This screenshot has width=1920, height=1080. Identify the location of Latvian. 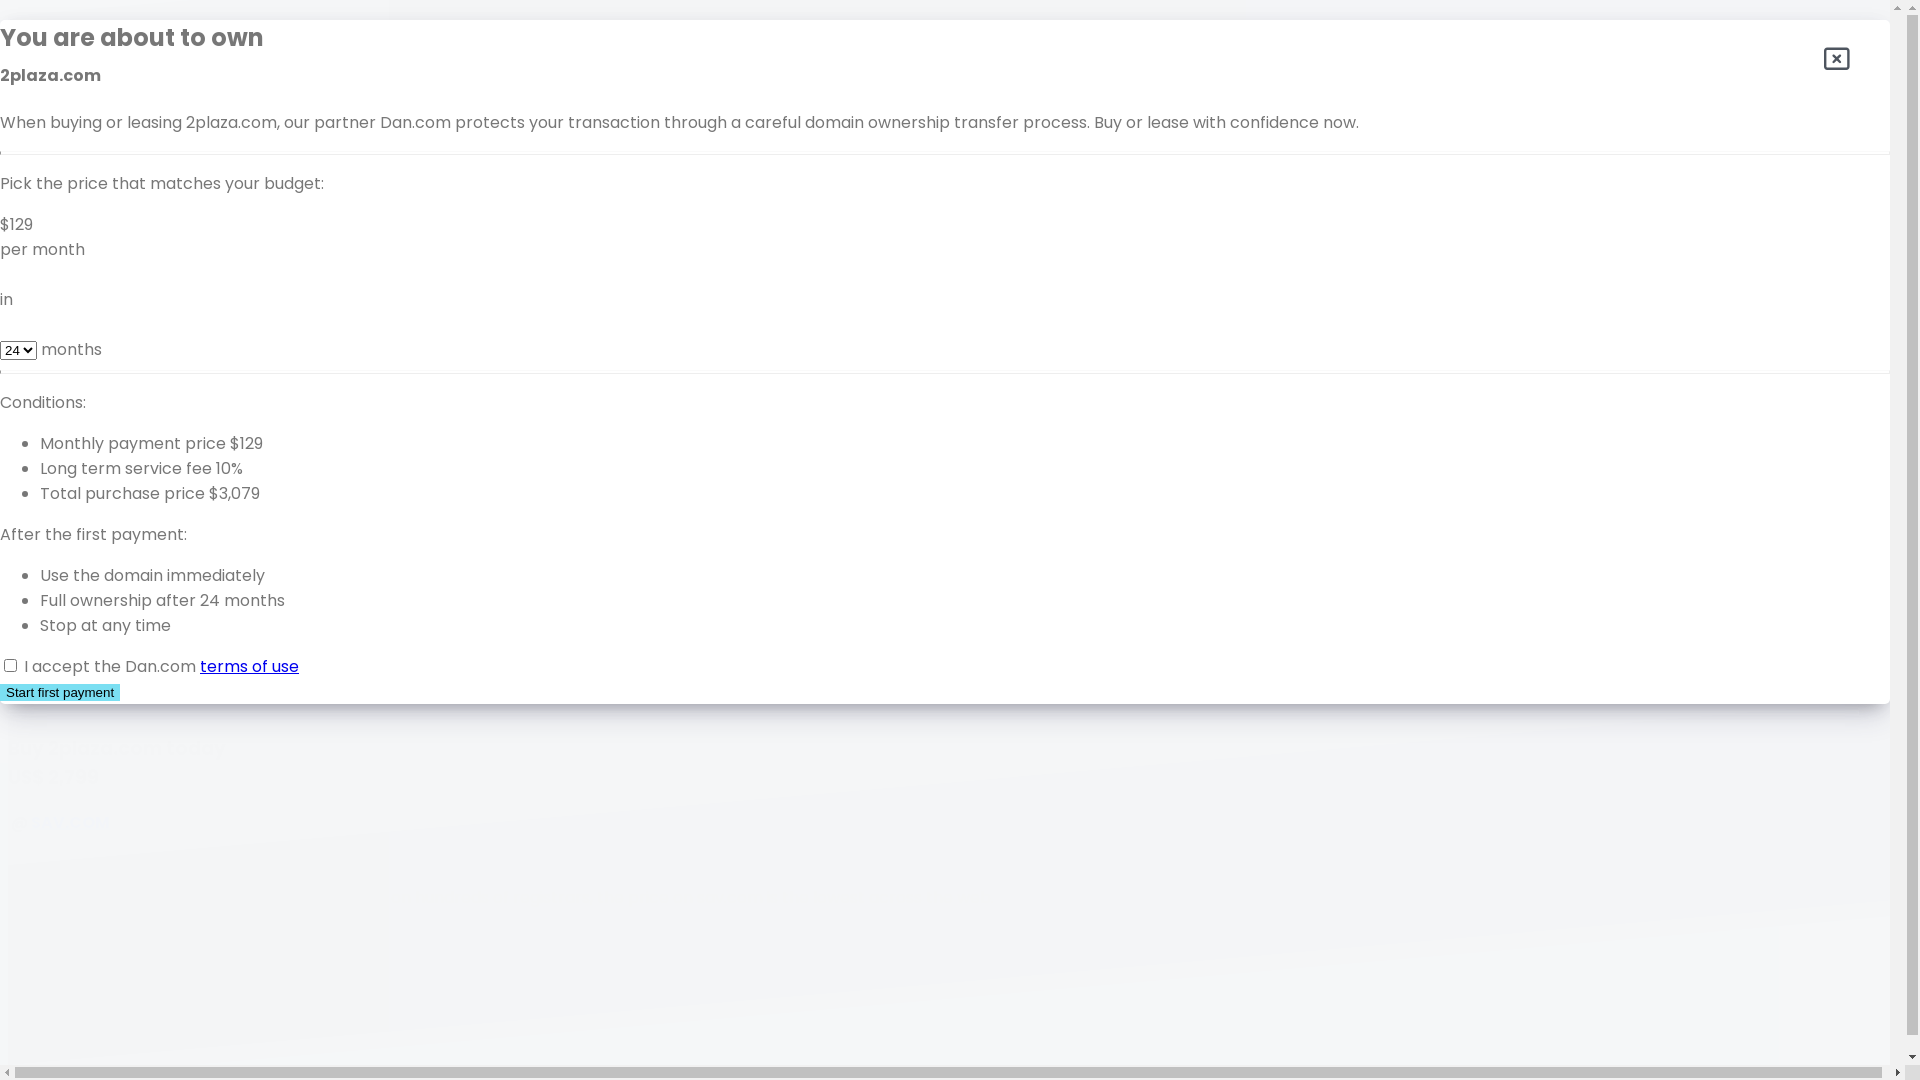
(116, 354).